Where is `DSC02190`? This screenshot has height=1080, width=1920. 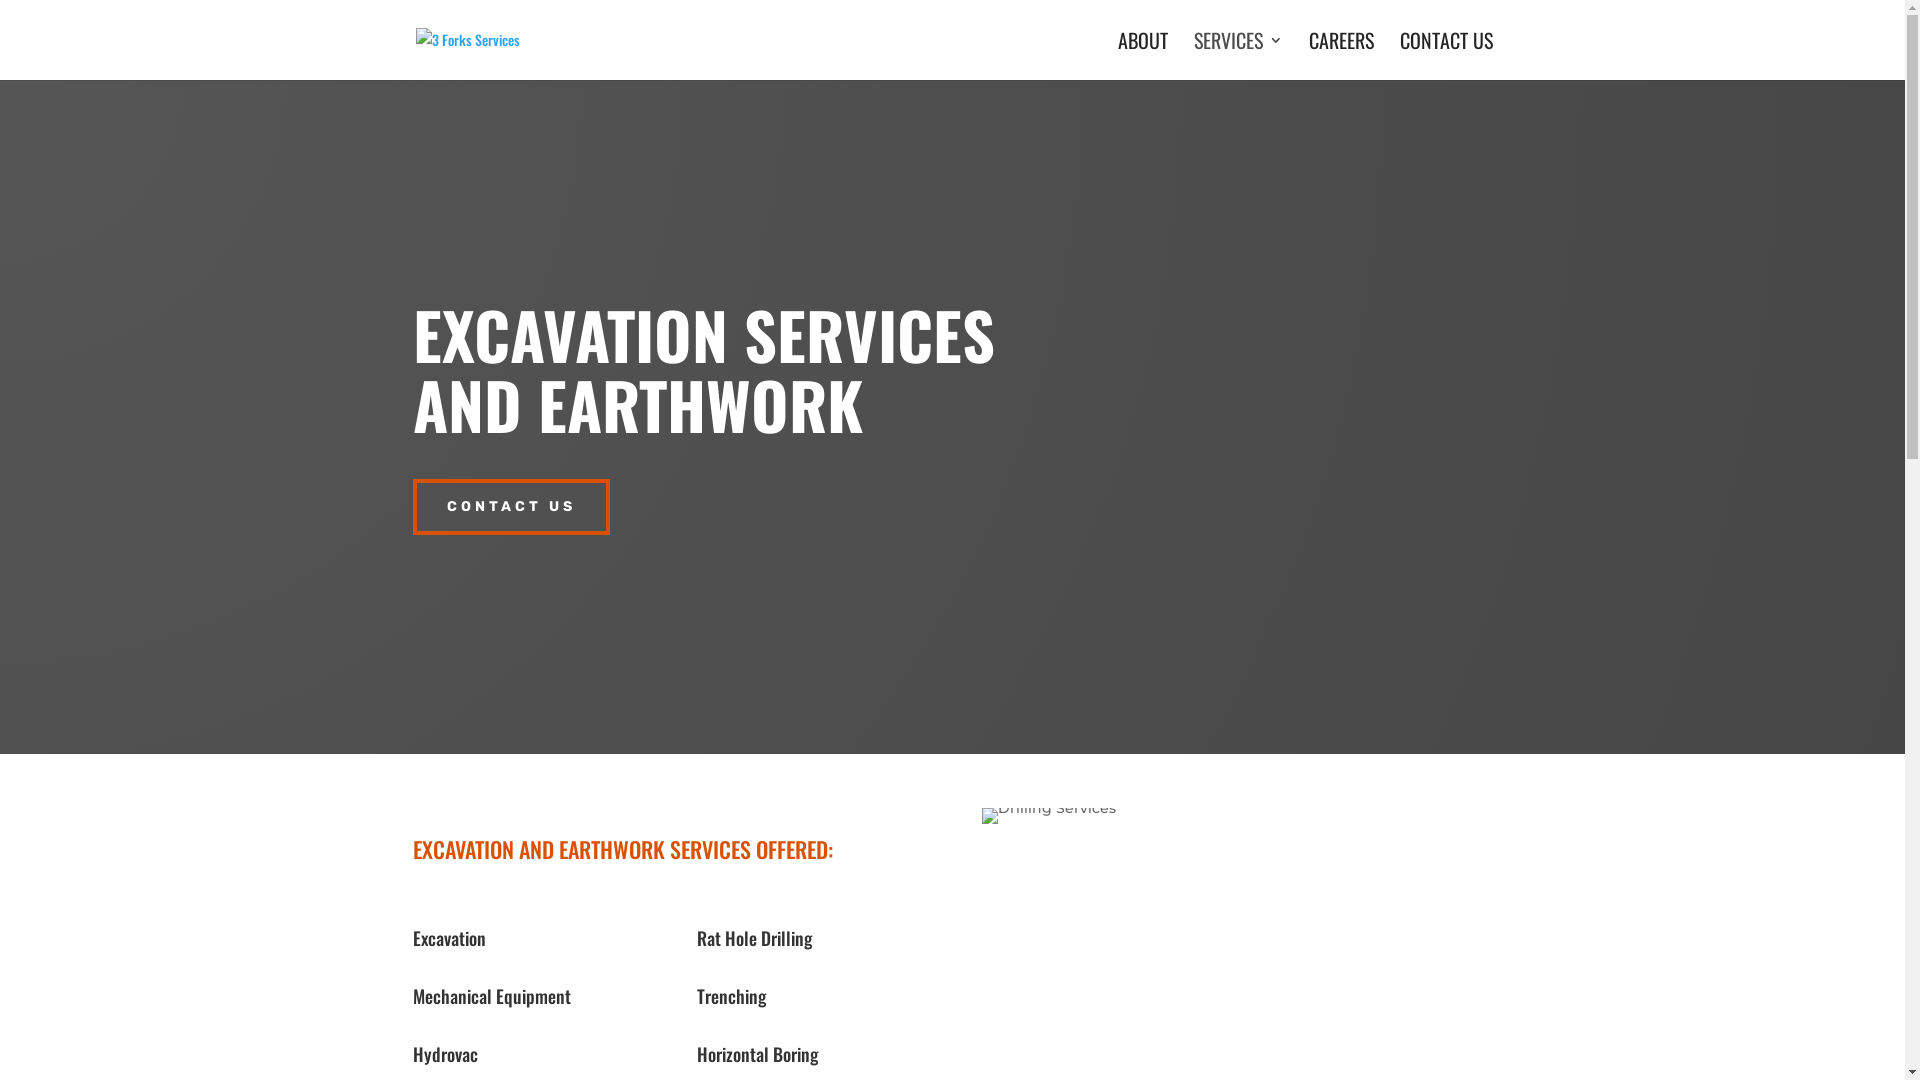 DSC02190 is located at coordinates (1049, 816).